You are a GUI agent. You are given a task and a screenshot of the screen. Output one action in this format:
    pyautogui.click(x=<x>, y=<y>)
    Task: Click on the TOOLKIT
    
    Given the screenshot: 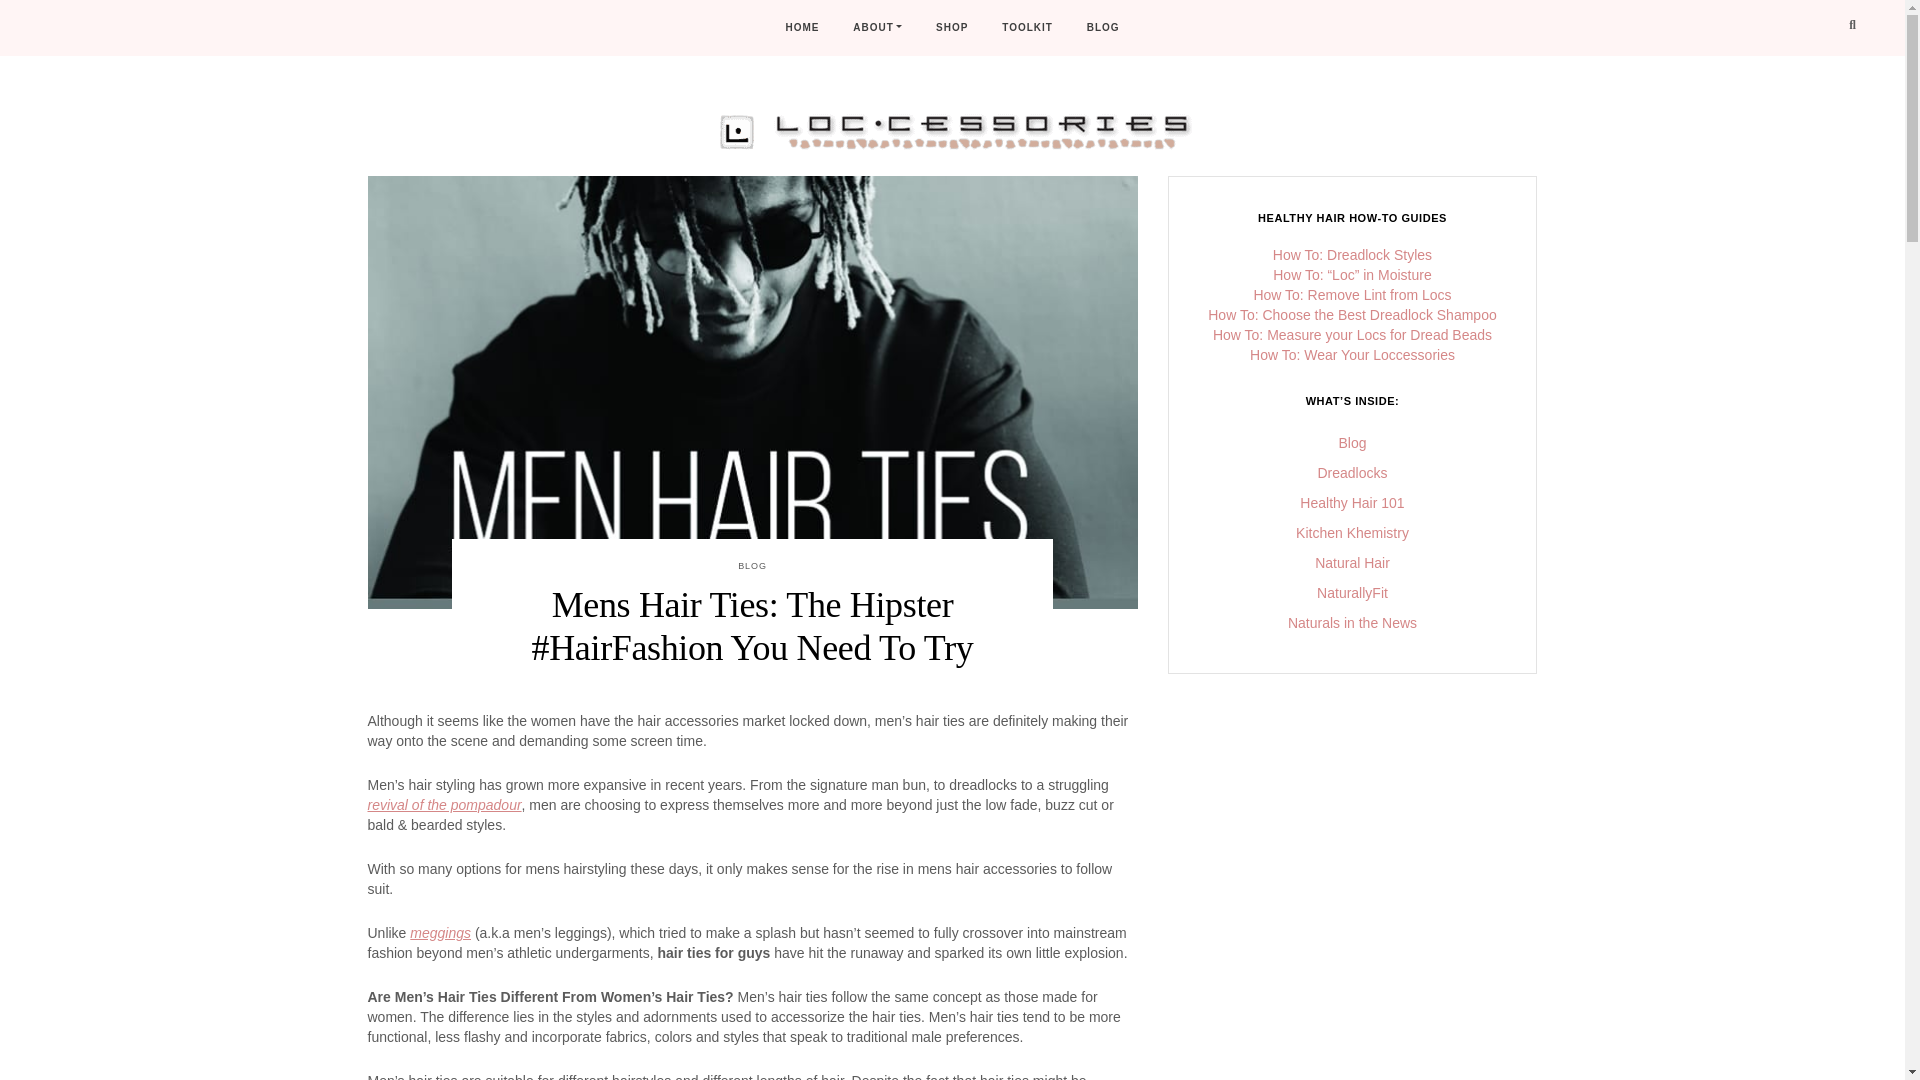 What is the action you would take?
    pyautogui.click(x=1026, y=28)
    